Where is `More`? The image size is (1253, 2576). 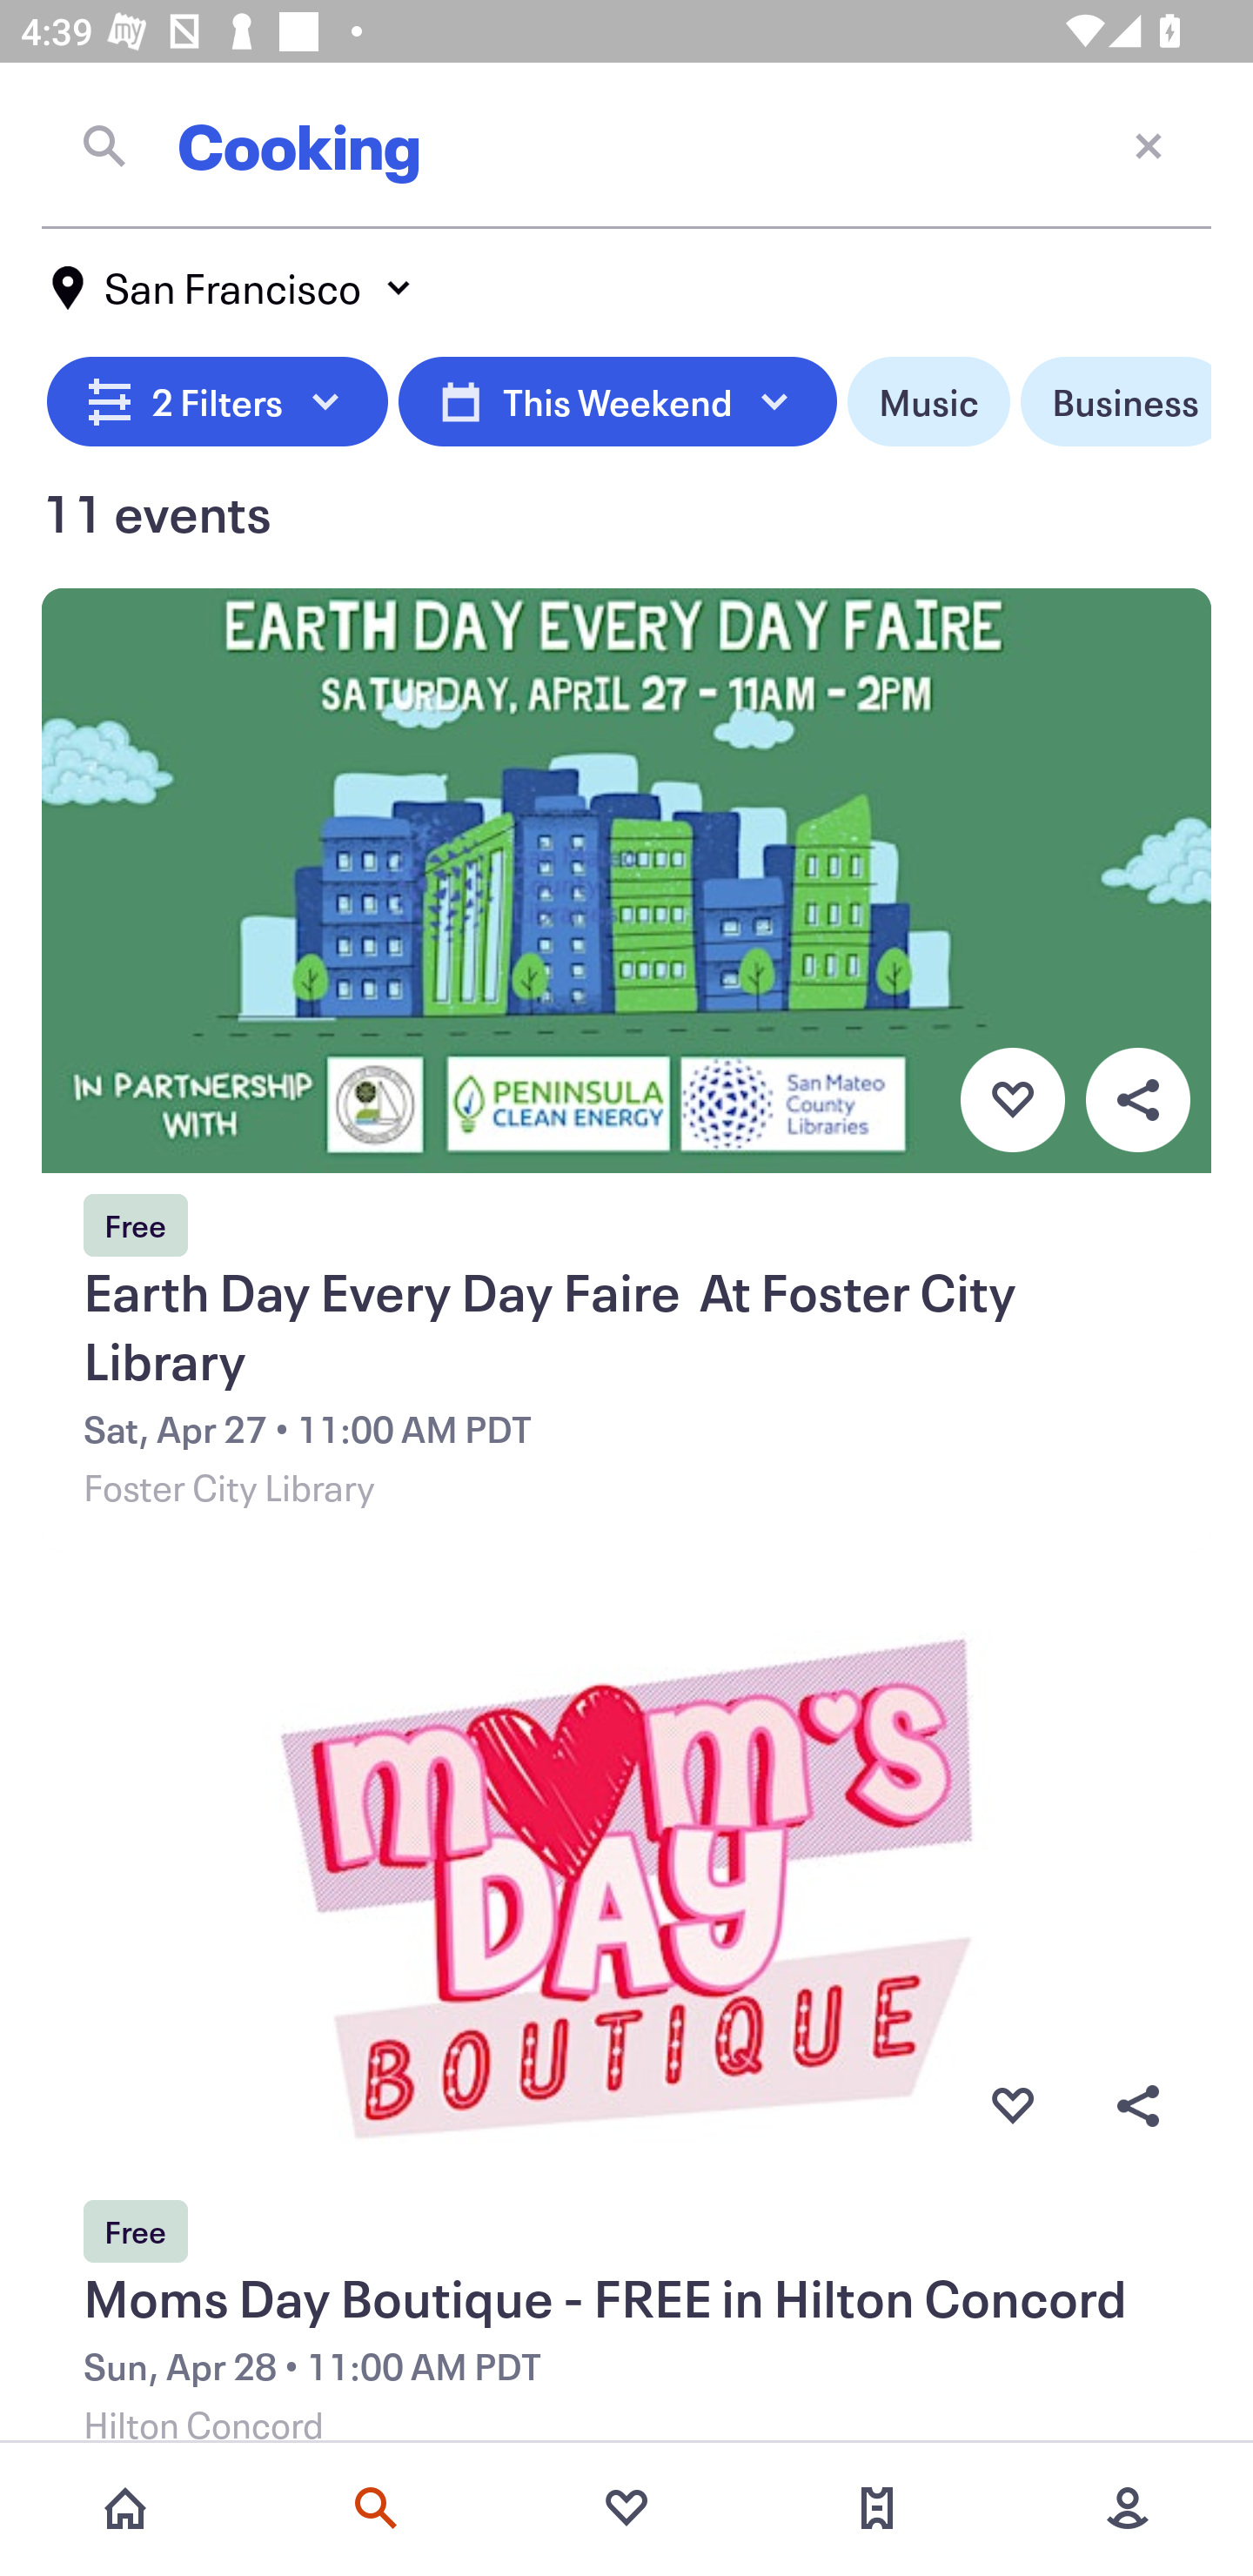
More is located at coordinates (1128, 2508).